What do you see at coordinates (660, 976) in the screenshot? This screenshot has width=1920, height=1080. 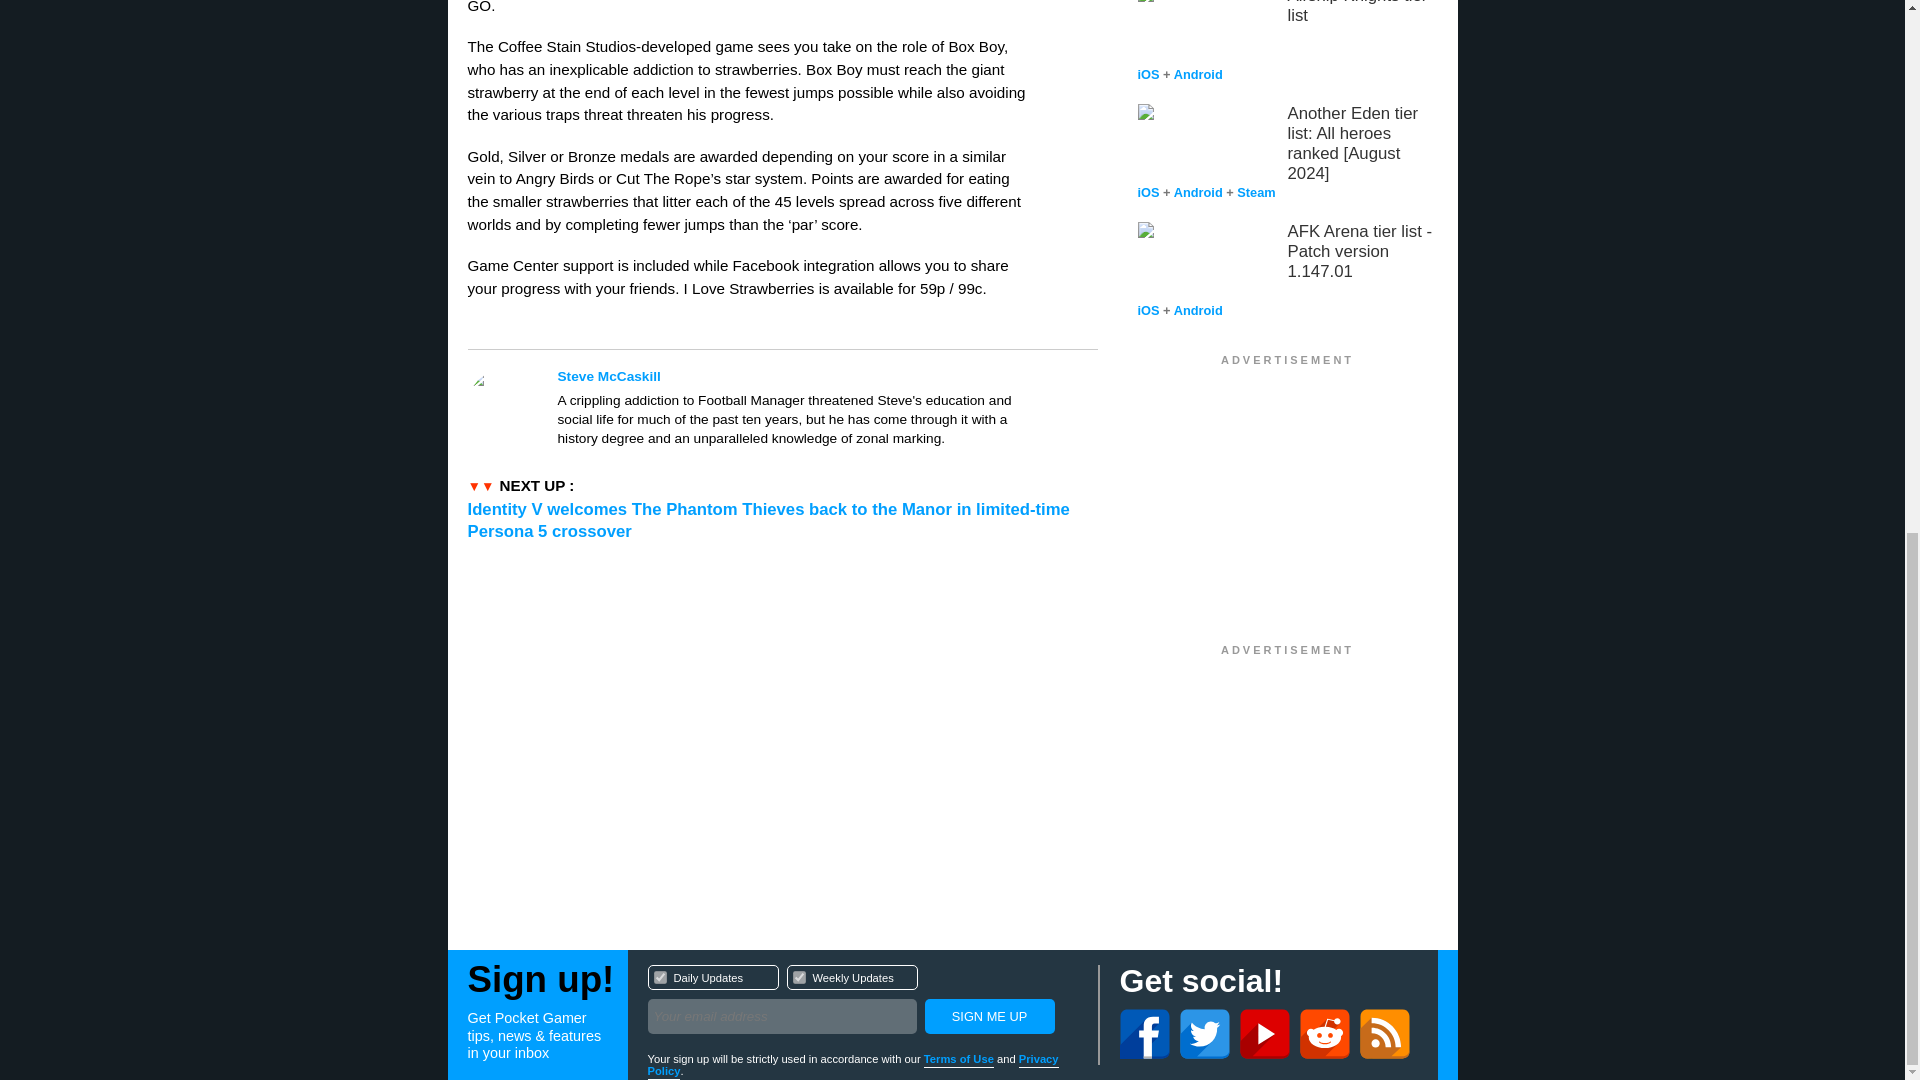 I see `1` at bounding box center [660, 976].